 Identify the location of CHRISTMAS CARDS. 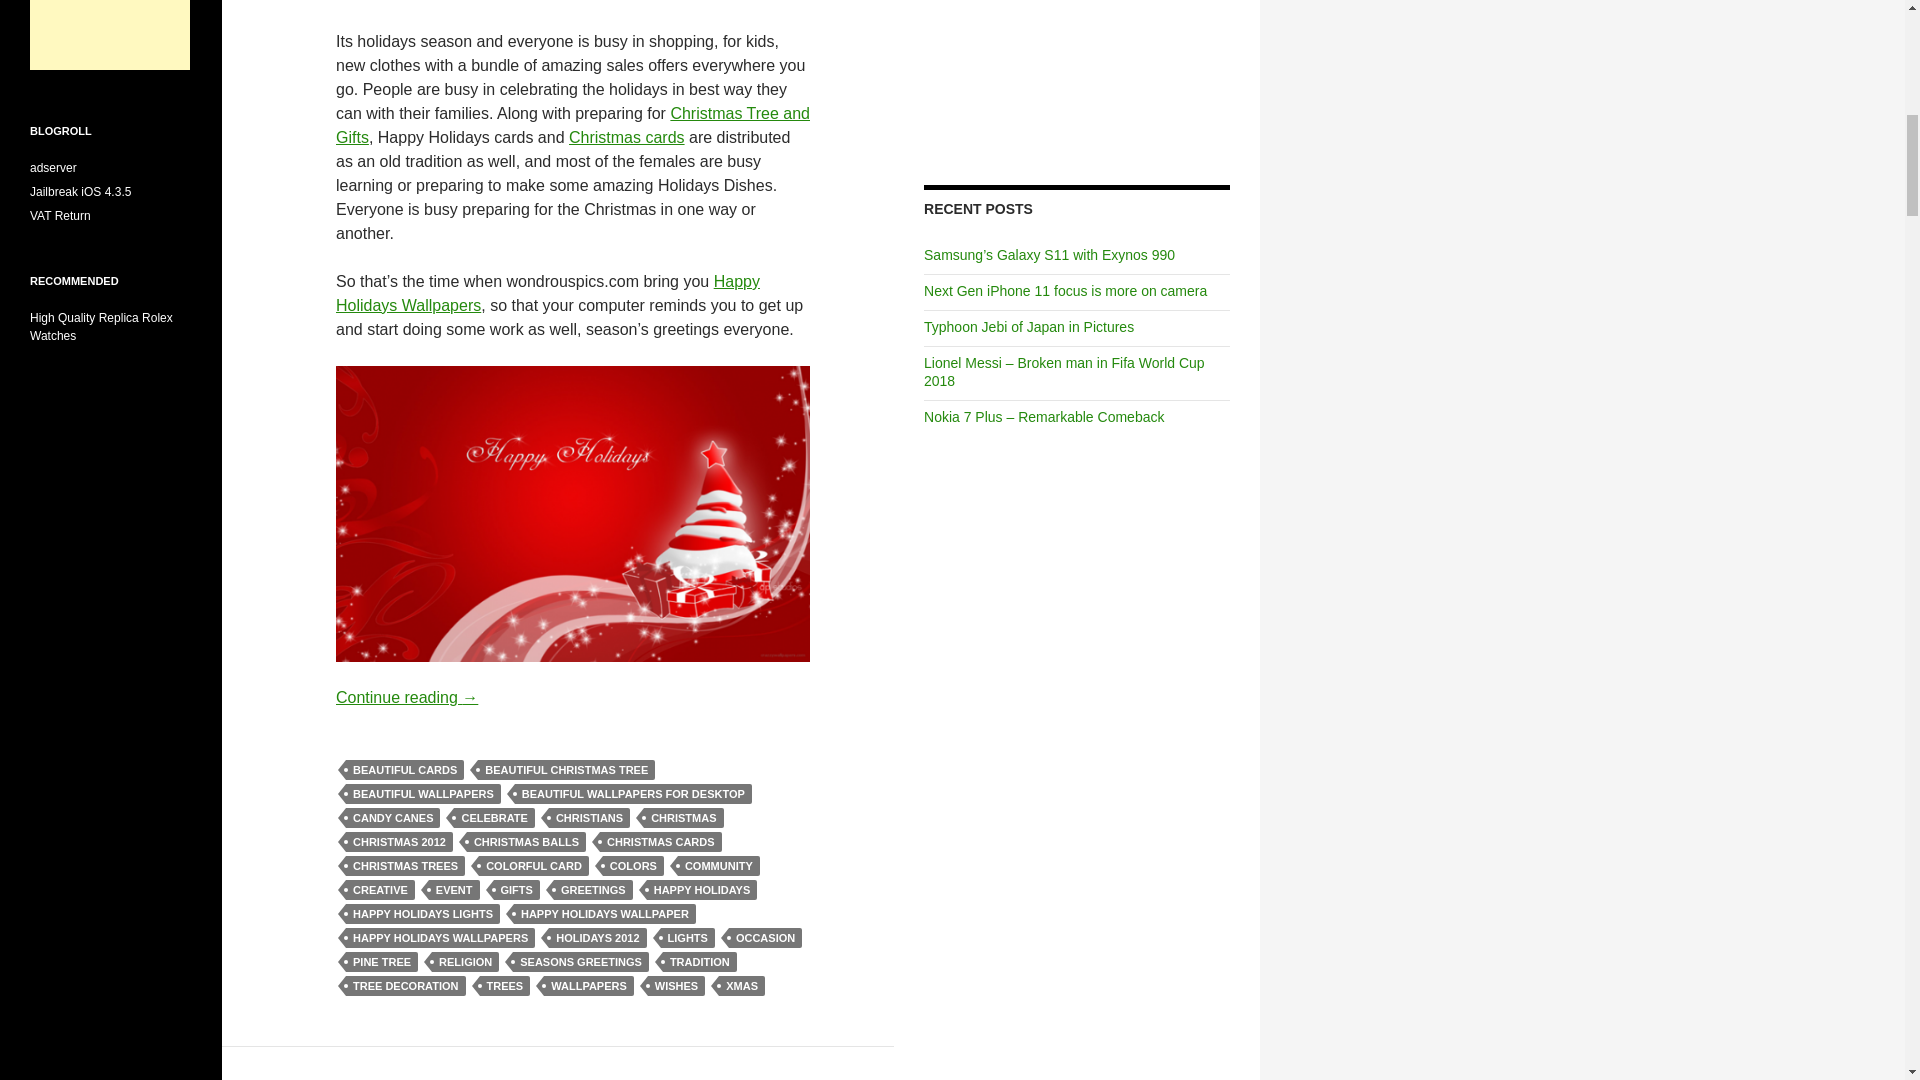
(660, 842).